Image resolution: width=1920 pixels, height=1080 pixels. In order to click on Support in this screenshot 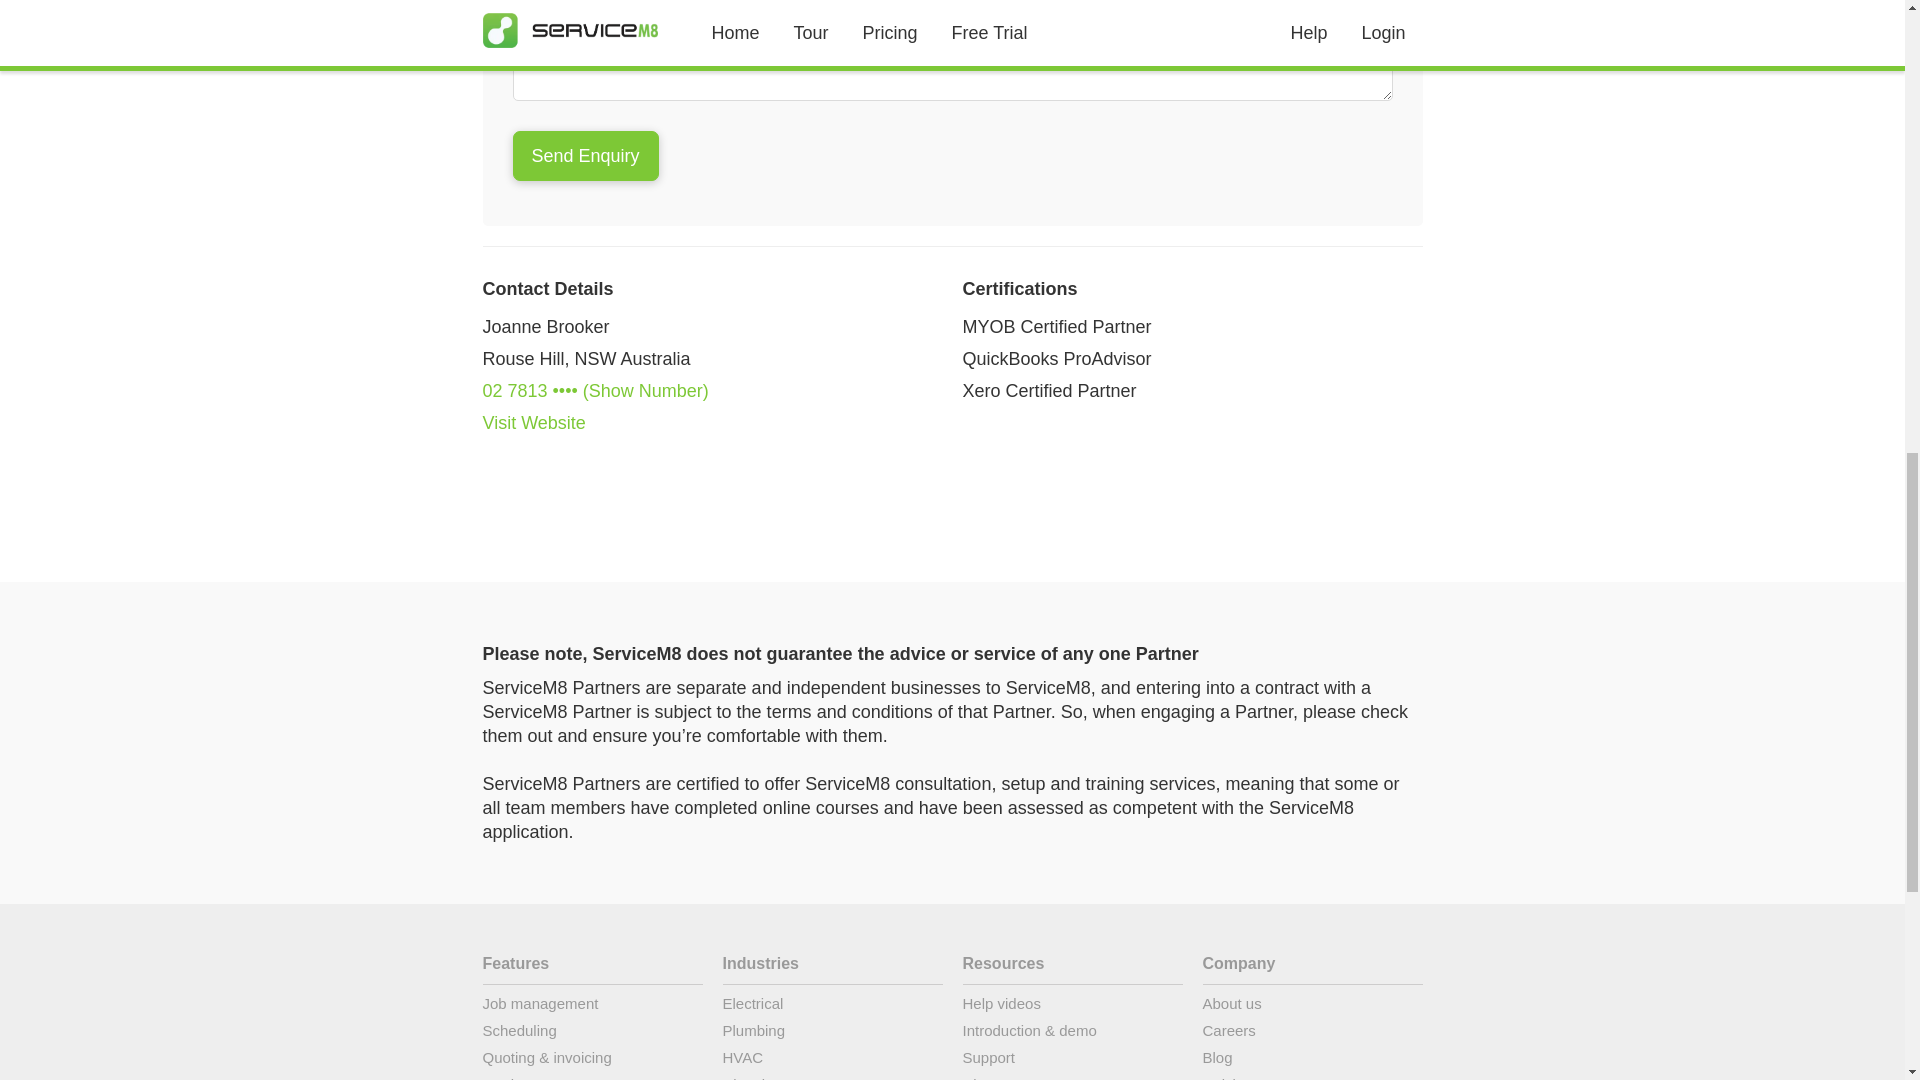, I will do `click(1072, 1060)`.